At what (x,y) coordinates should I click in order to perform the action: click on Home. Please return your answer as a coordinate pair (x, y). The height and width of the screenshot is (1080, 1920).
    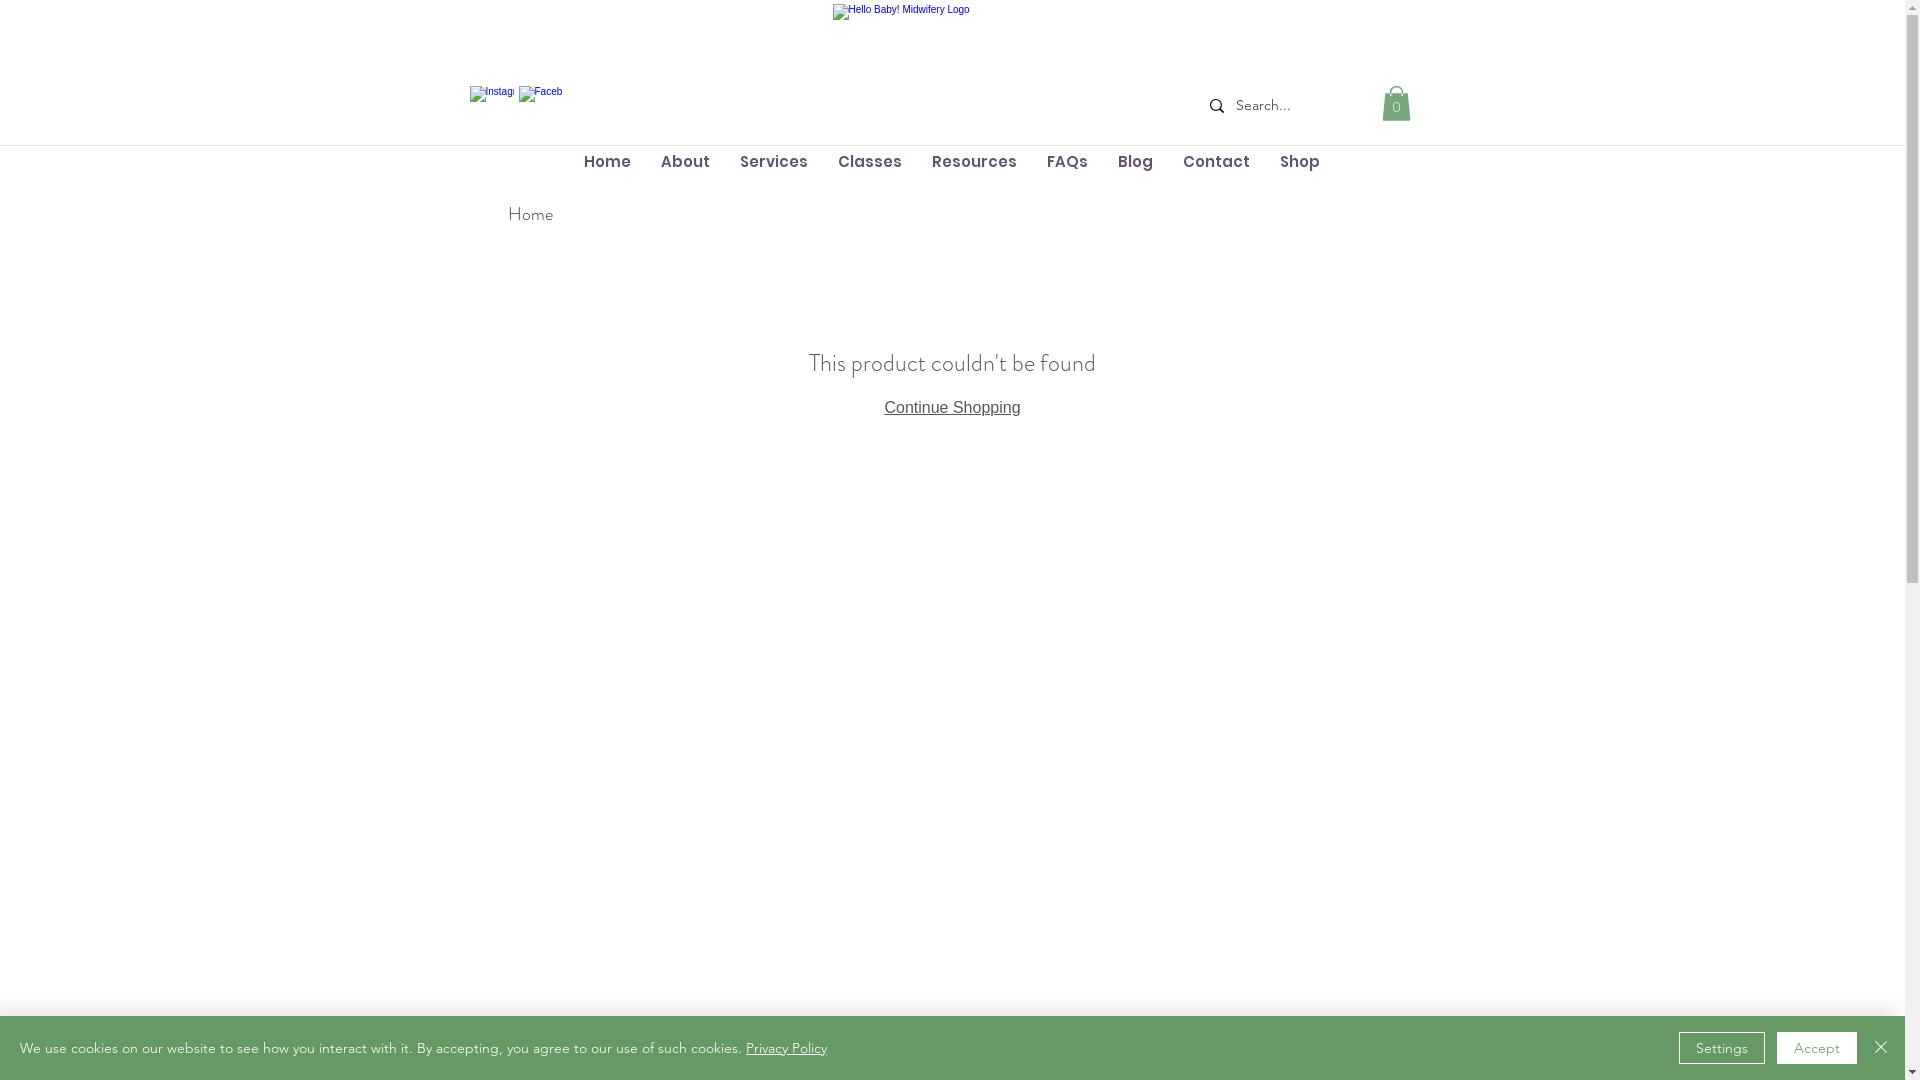
    Looking at the image, I should click on (530, 214).